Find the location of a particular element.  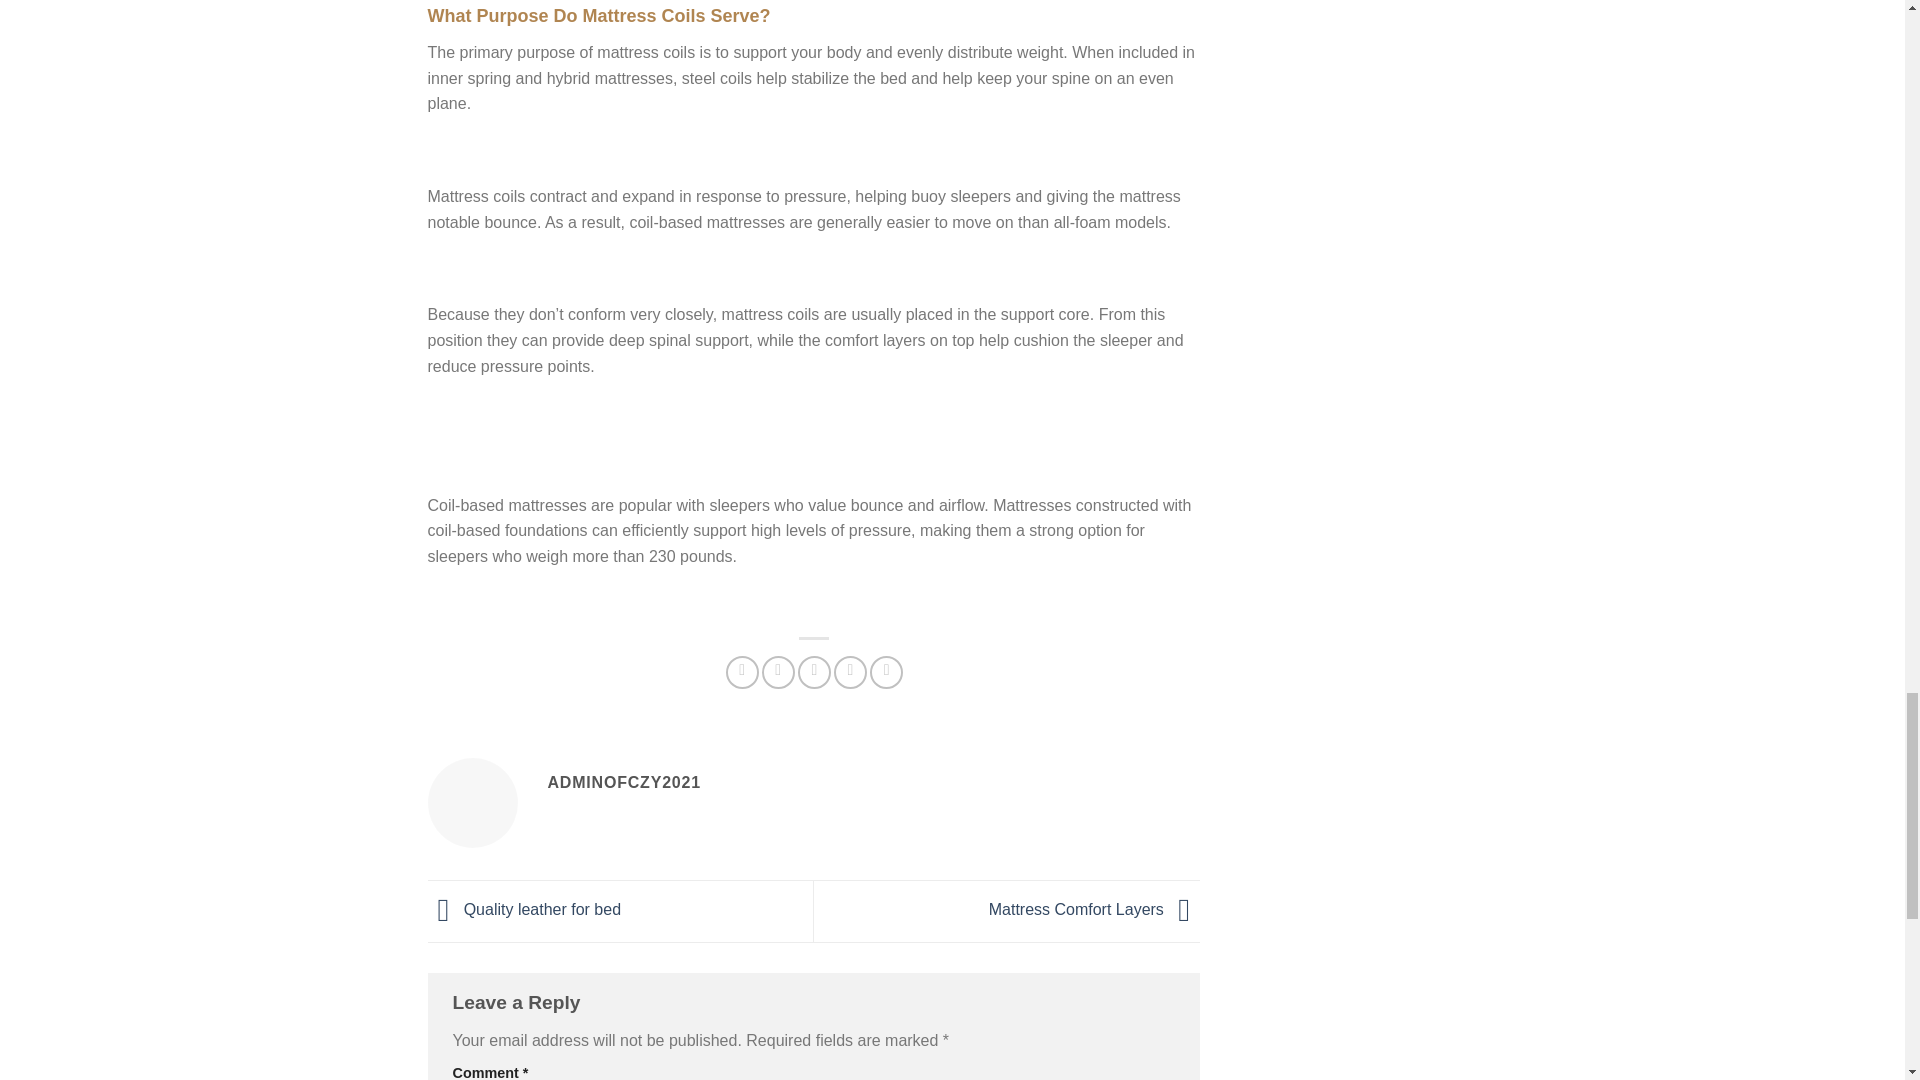

Quality leather for bed is located at coordinates (525, 909).